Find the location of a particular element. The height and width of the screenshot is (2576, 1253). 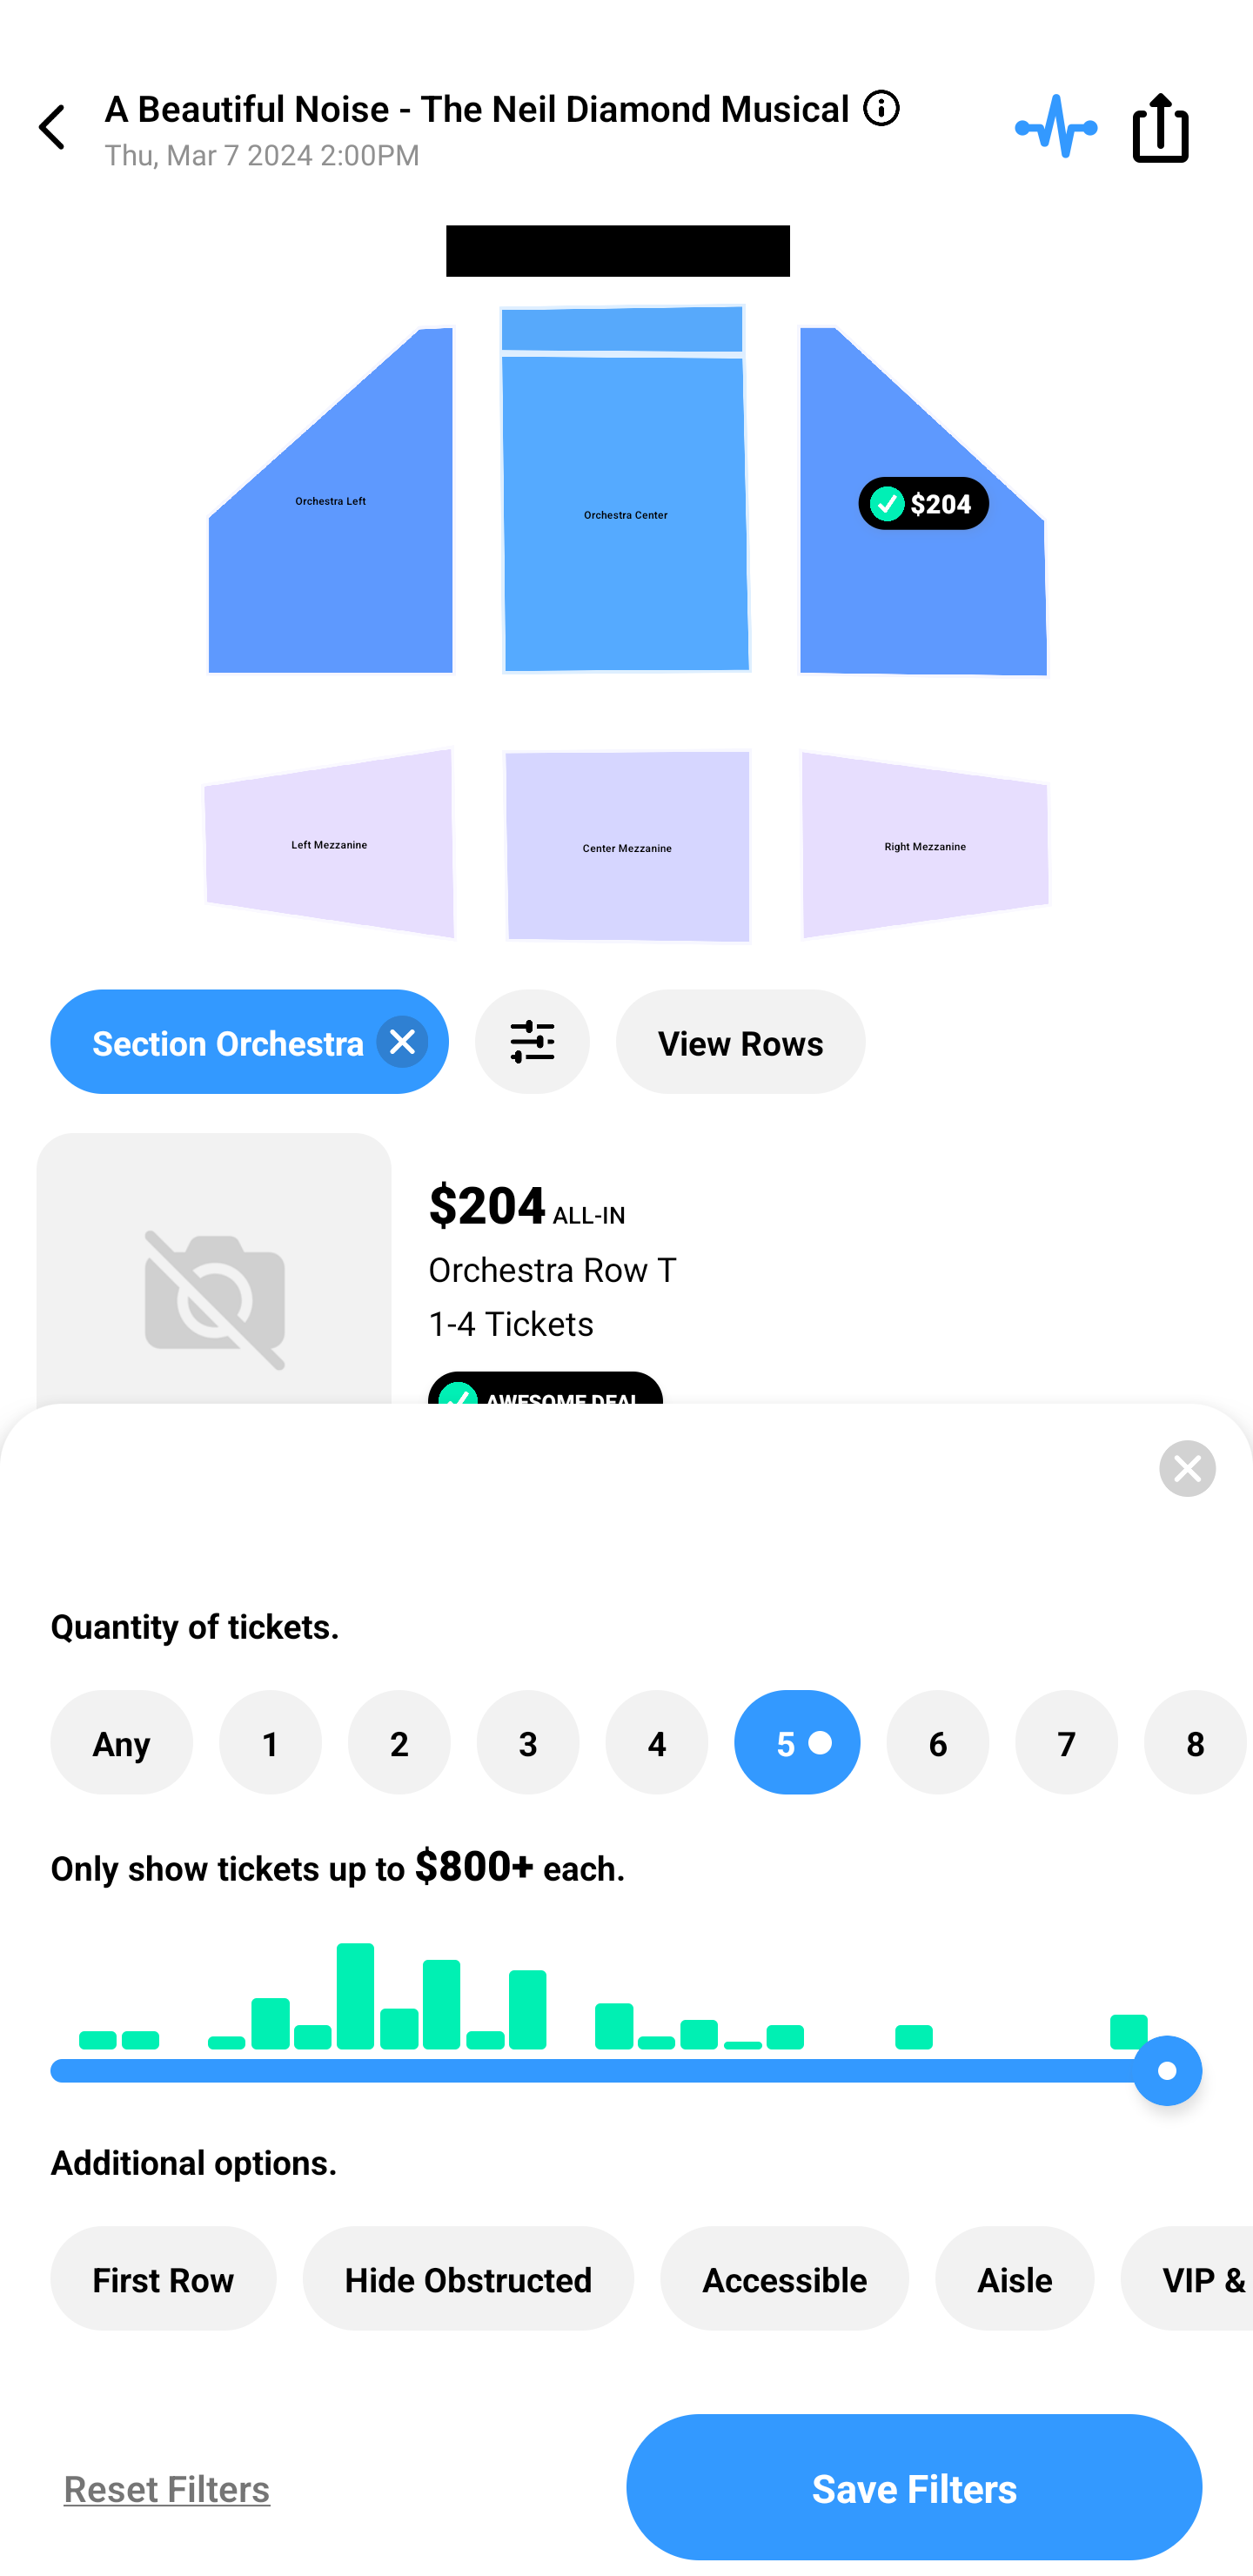

Accessible is located at coordinates (785, 2278).